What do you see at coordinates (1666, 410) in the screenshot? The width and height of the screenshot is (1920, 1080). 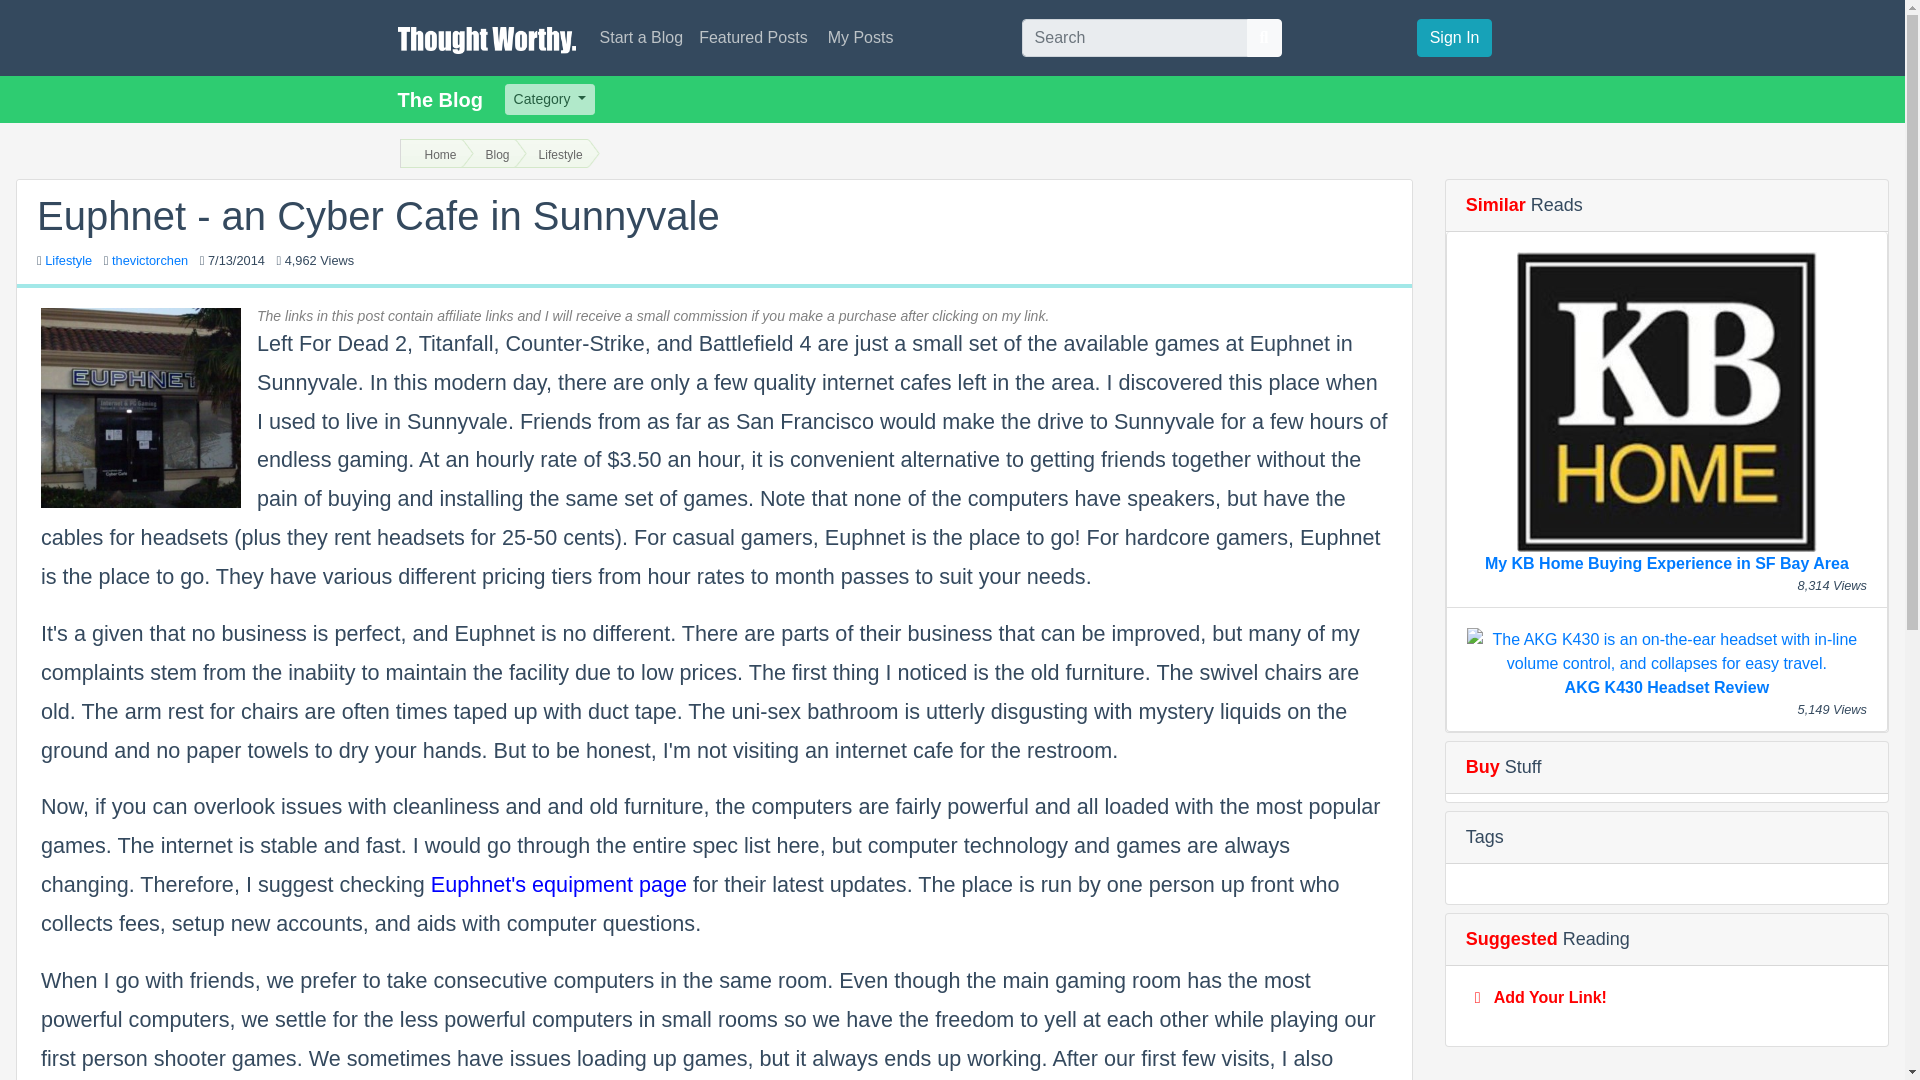 I see `My KB Home Buying Experience in SF Bay Area` at bounding box center [1666, 410].